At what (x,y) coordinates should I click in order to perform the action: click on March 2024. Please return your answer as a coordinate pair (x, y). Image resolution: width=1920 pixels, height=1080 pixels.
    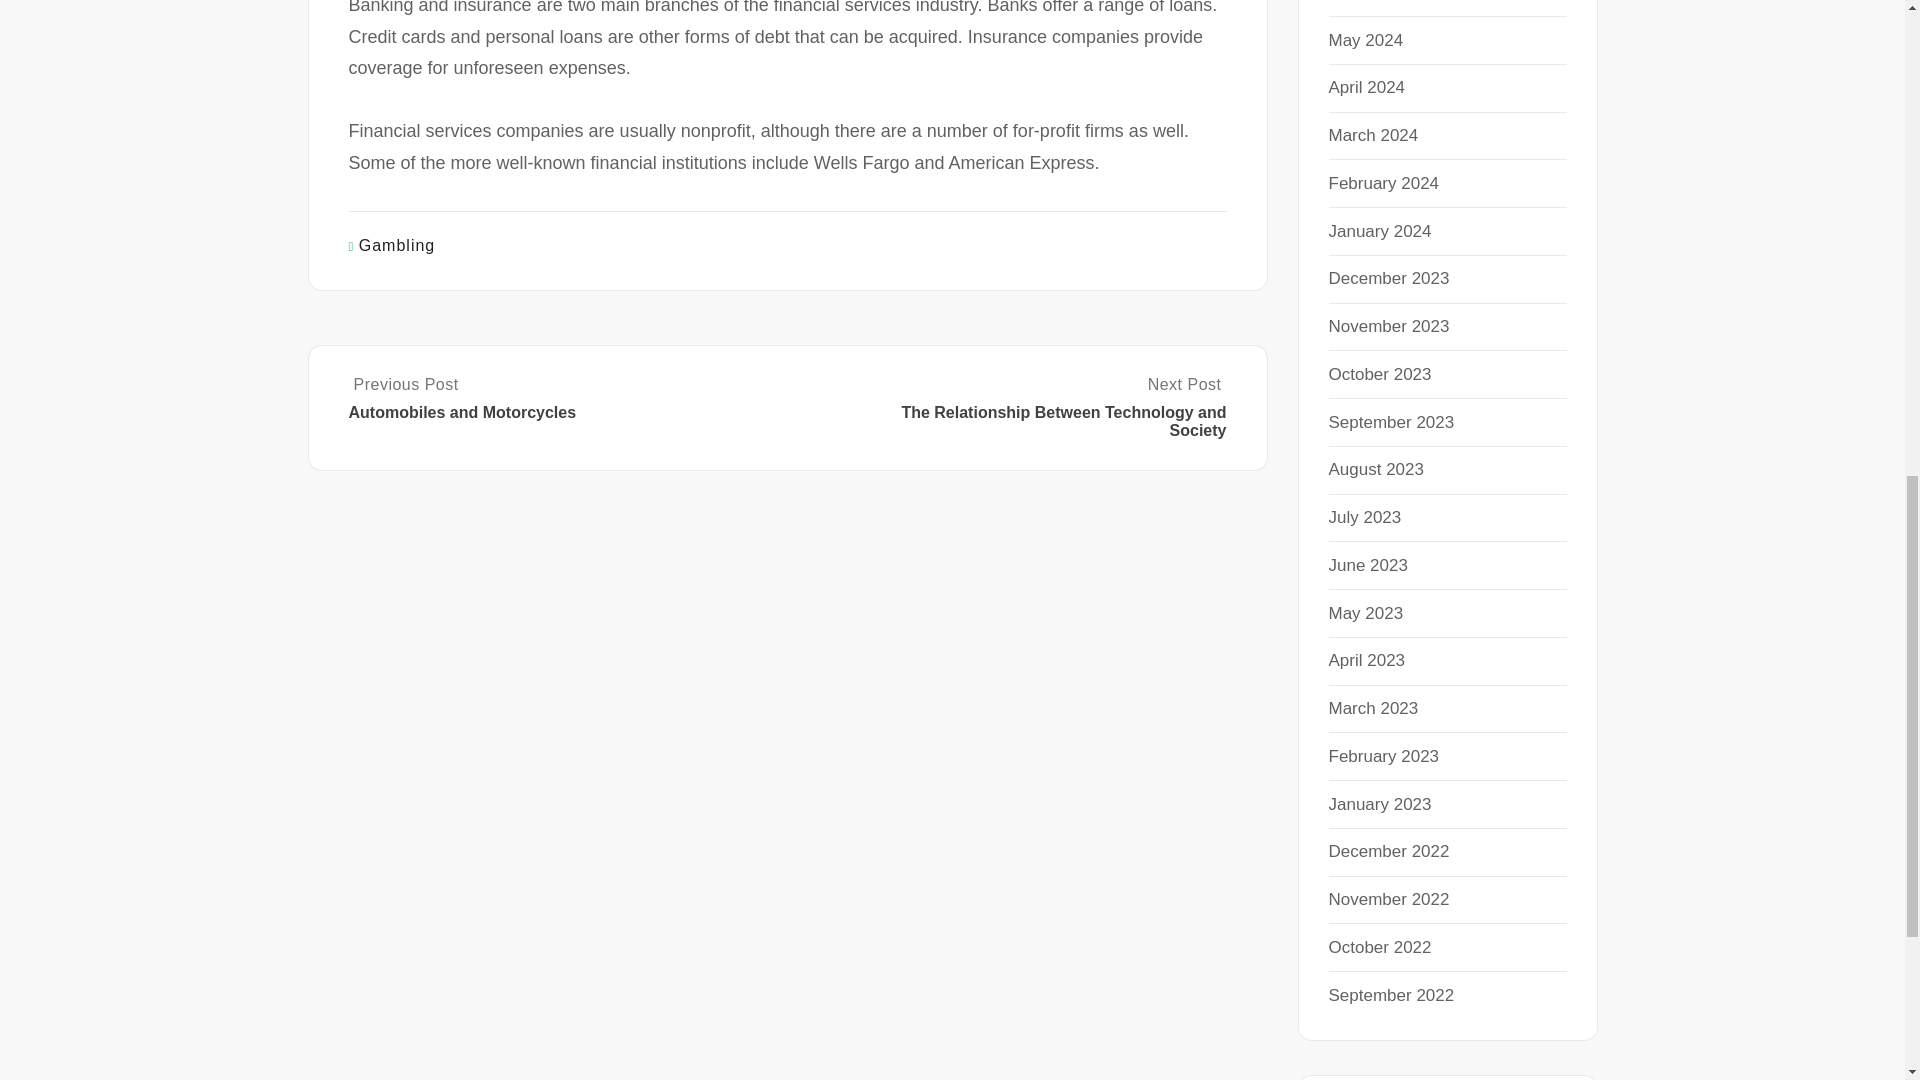
    Looking at the image, I should click on (1373, 135).